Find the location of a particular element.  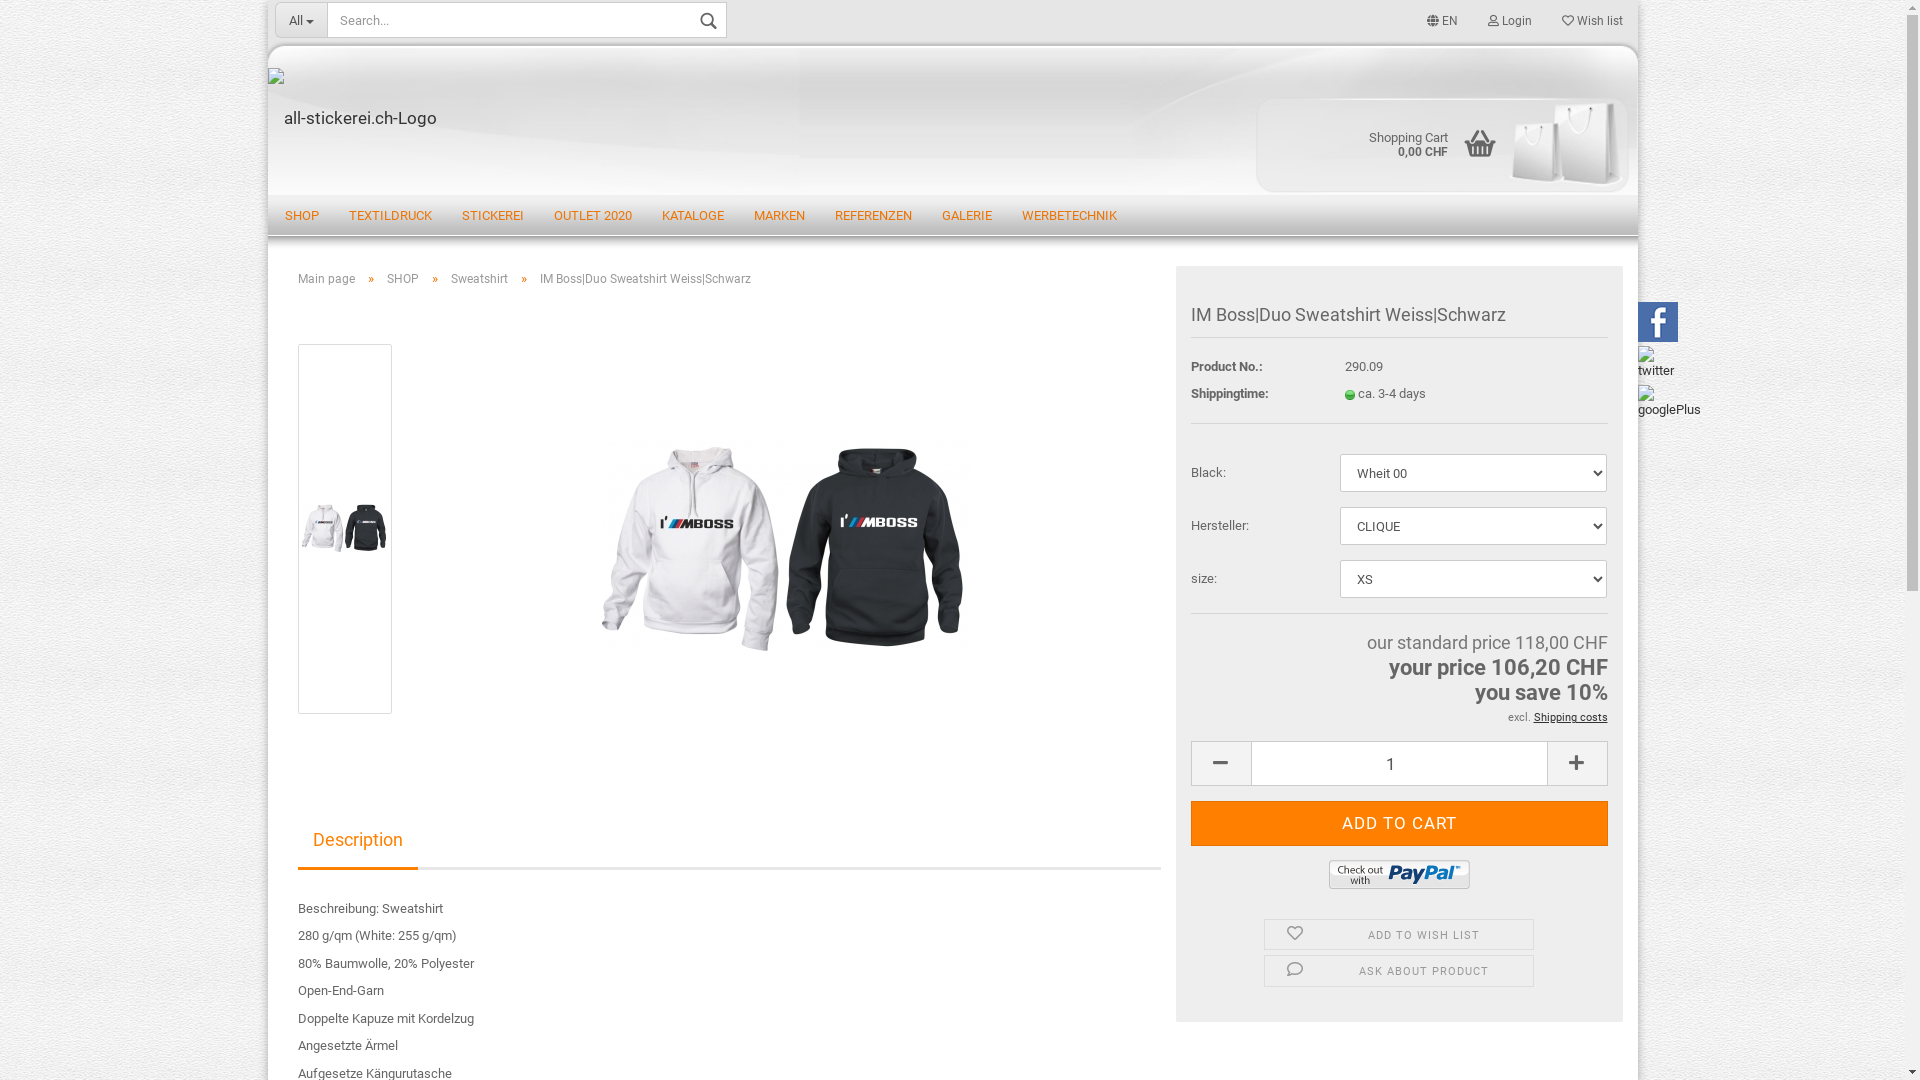

ASK ABOUT PRODUCT is located at coordinates (1399, 971).